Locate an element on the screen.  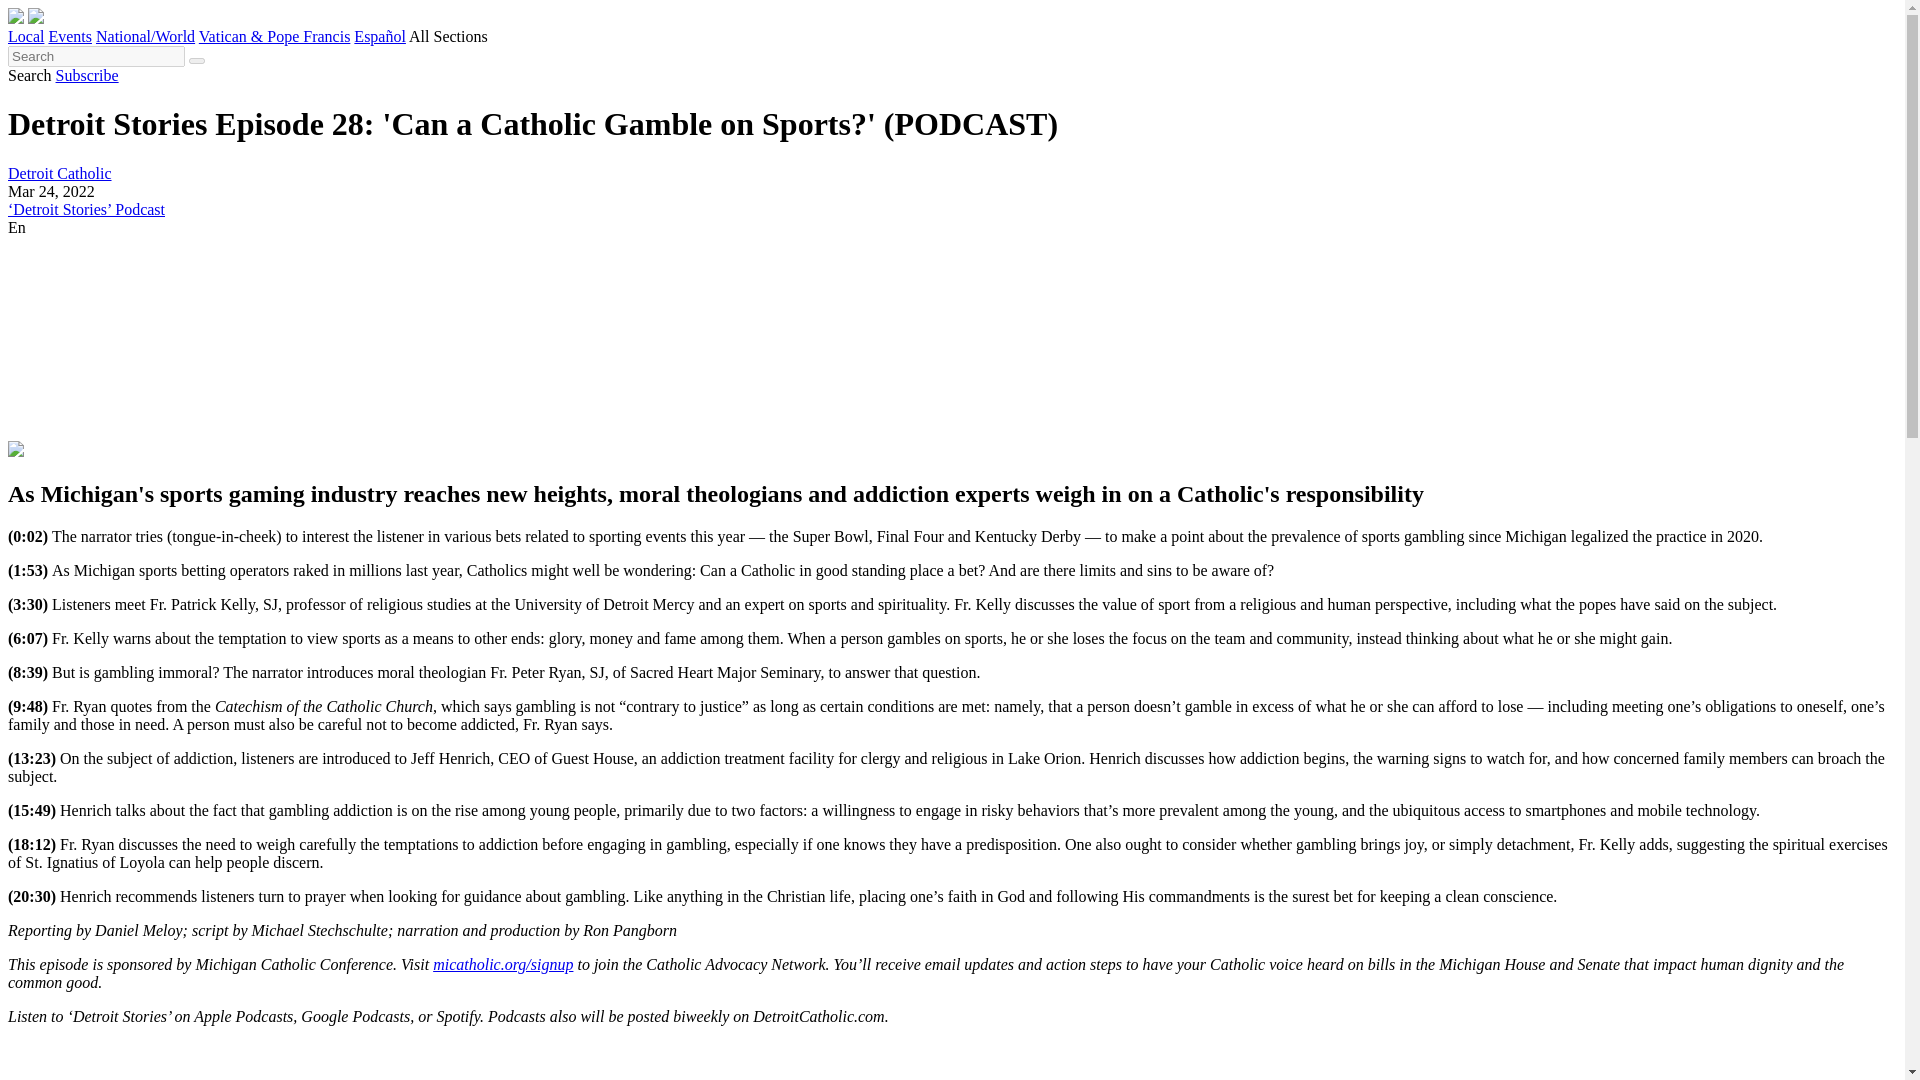
All Sections is located at coordinates (448, 36).